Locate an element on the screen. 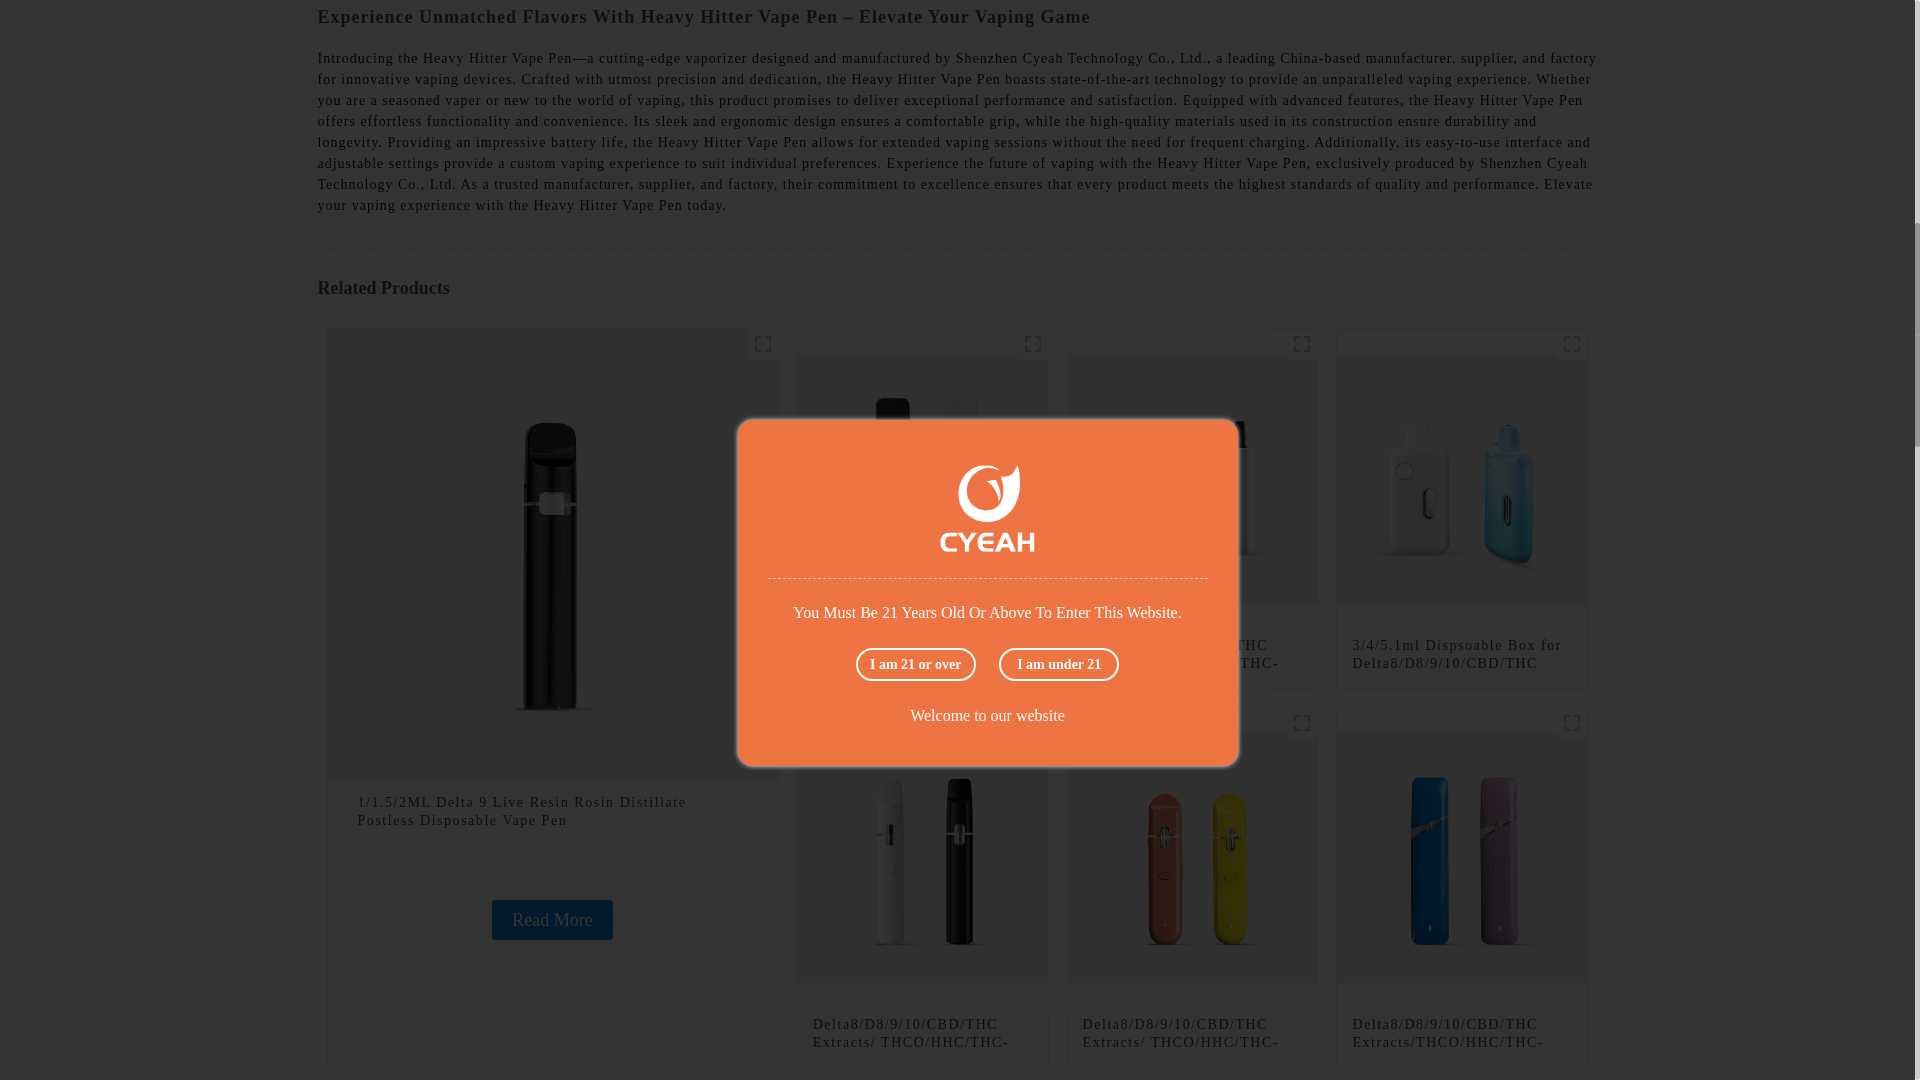 Image resolution: width=1920 pixels, height=1080 pixels. CD31  CBD THC D8 D9 DISPOSABLE VAPE DEVICE is located at coordinates (1032, 722).